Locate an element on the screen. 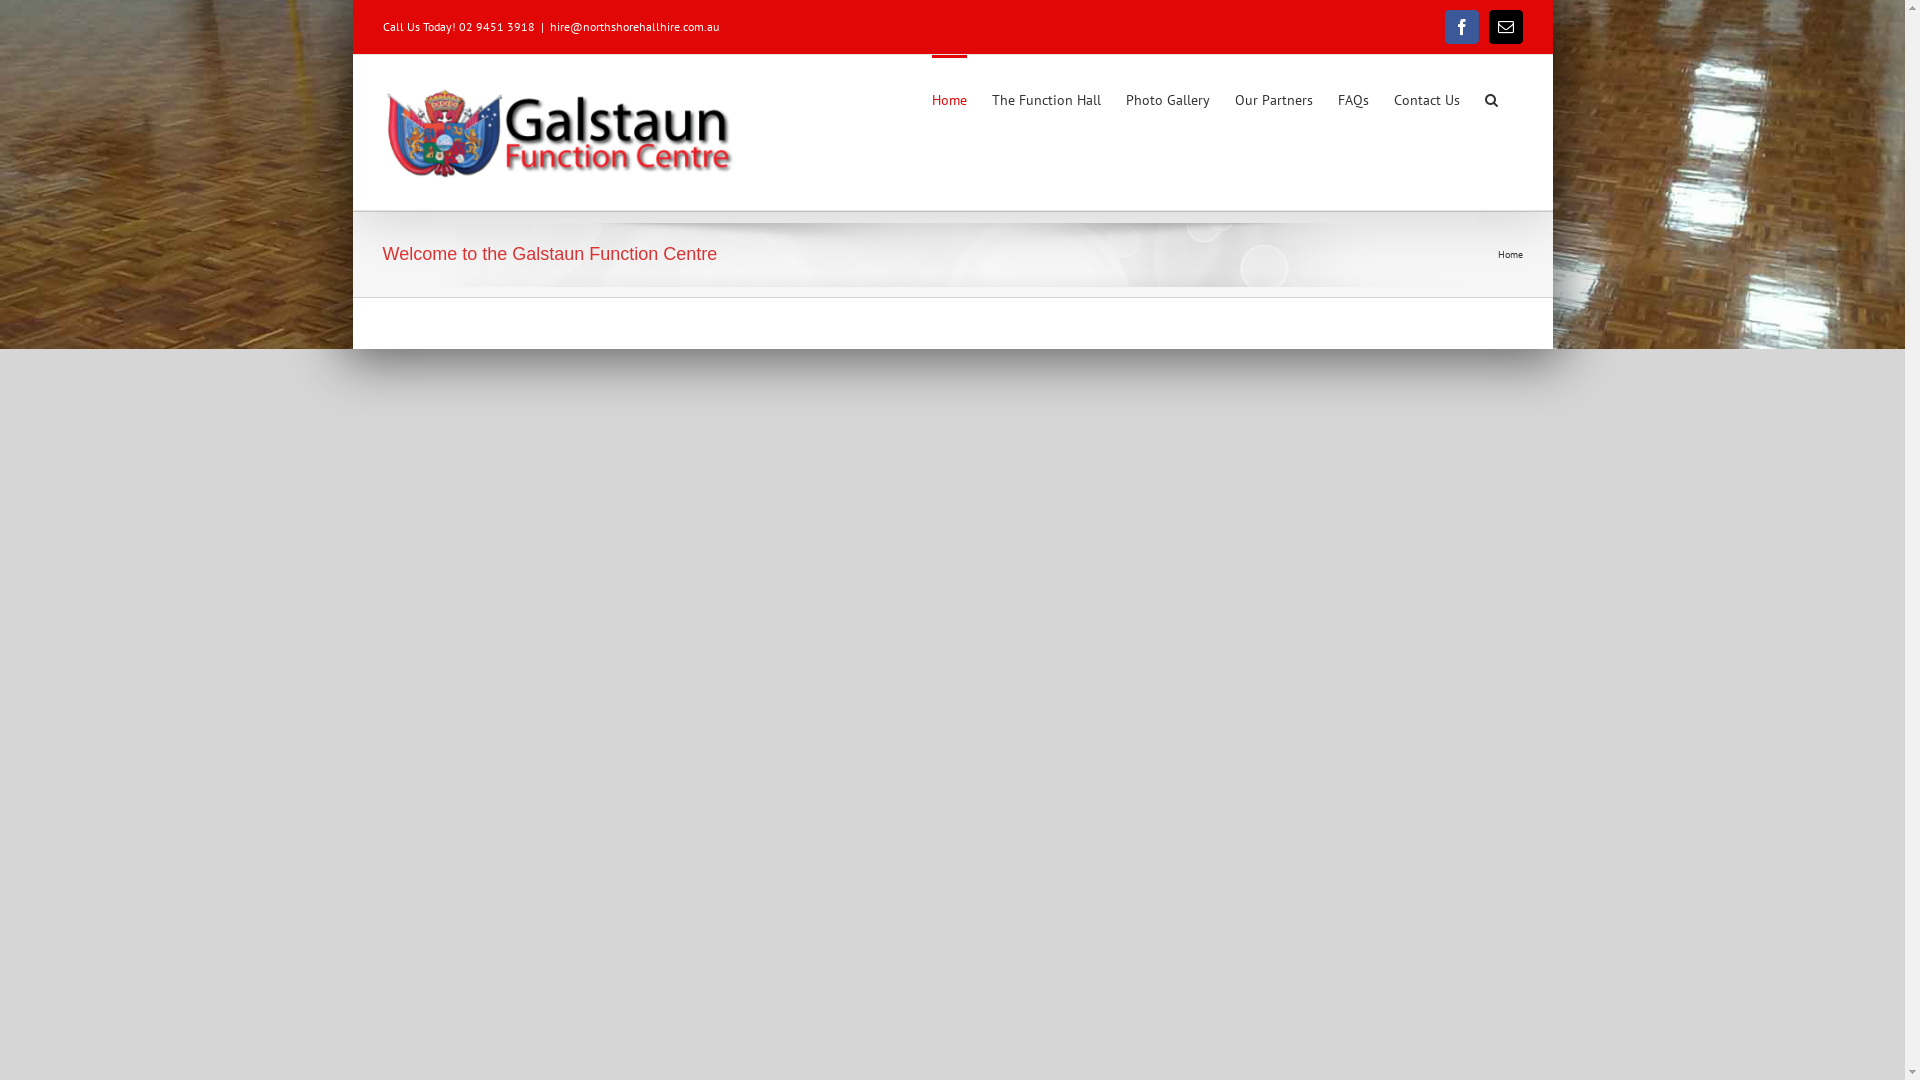 This screenshot has width=1920, height=1080. Email is located at coordinates (1505, 27).